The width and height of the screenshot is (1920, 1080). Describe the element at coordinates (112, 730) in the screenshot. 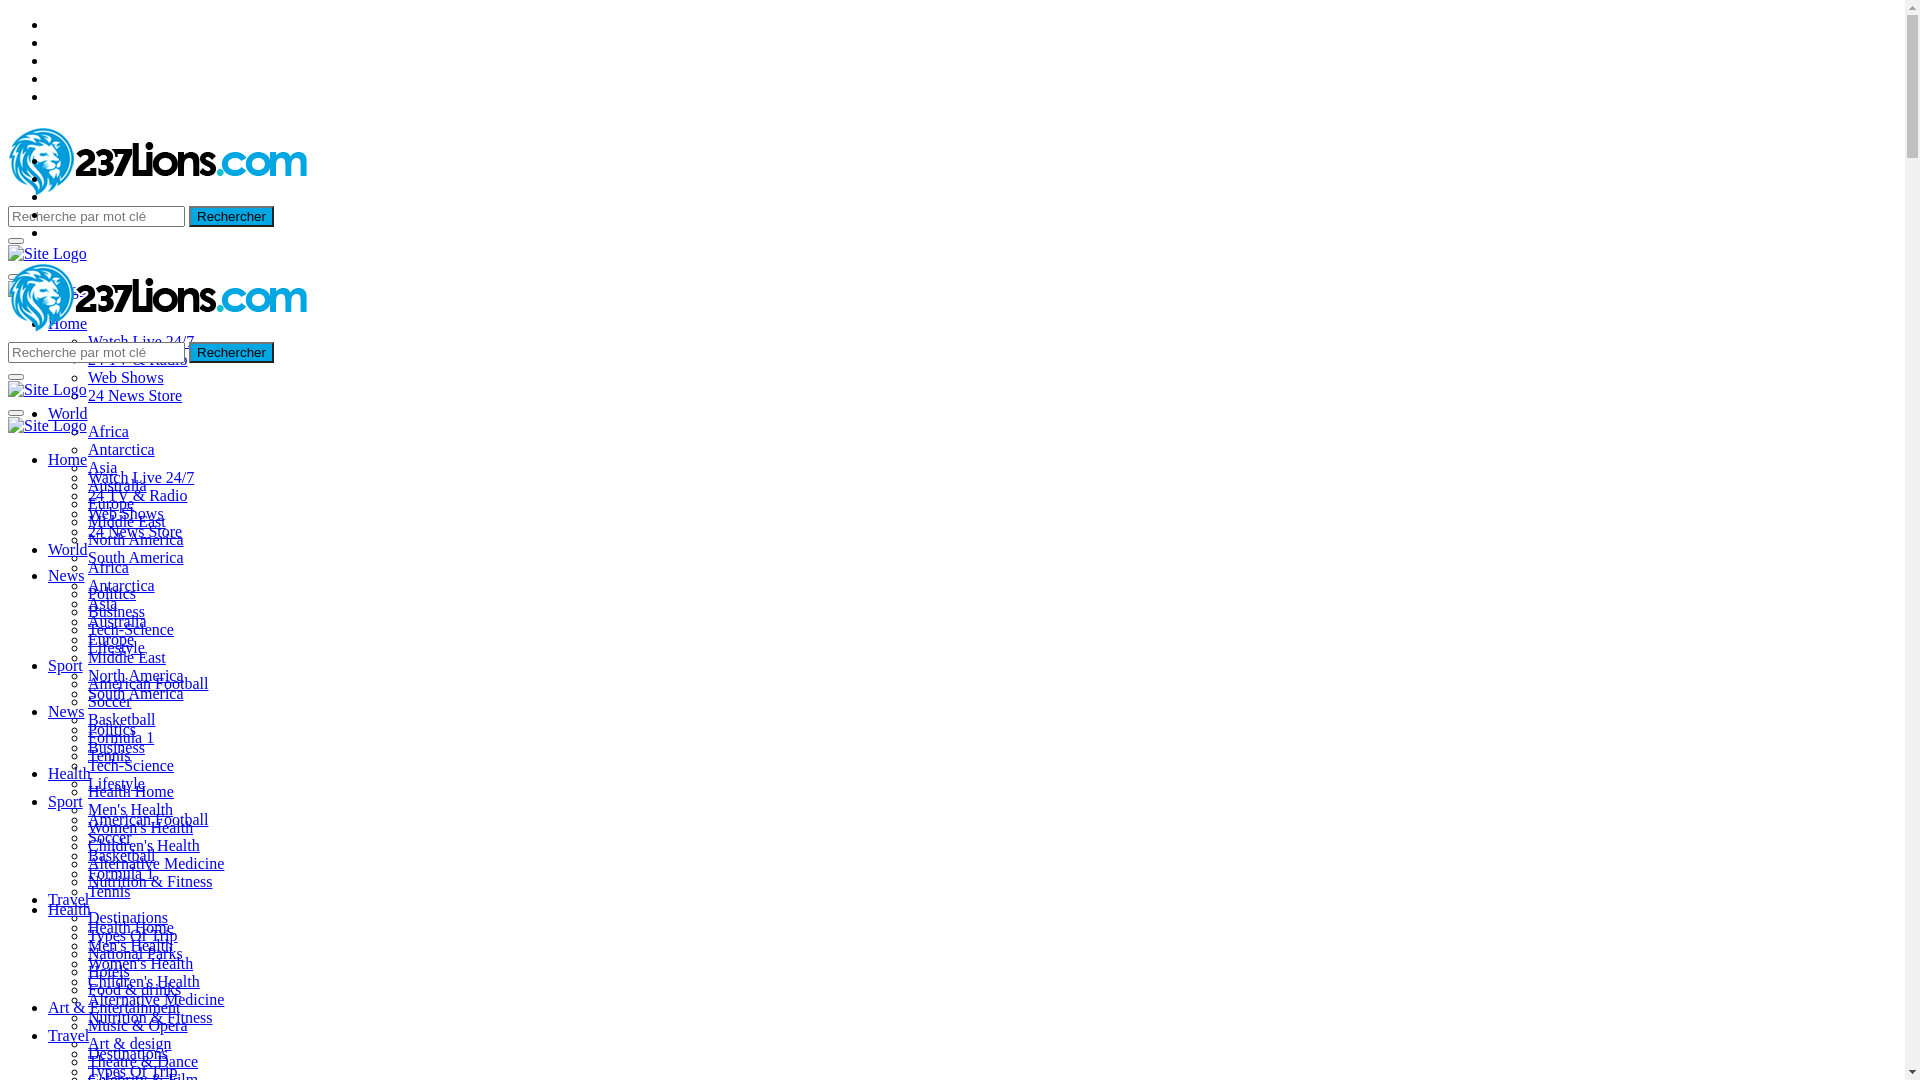

I see `Politics` at that location.